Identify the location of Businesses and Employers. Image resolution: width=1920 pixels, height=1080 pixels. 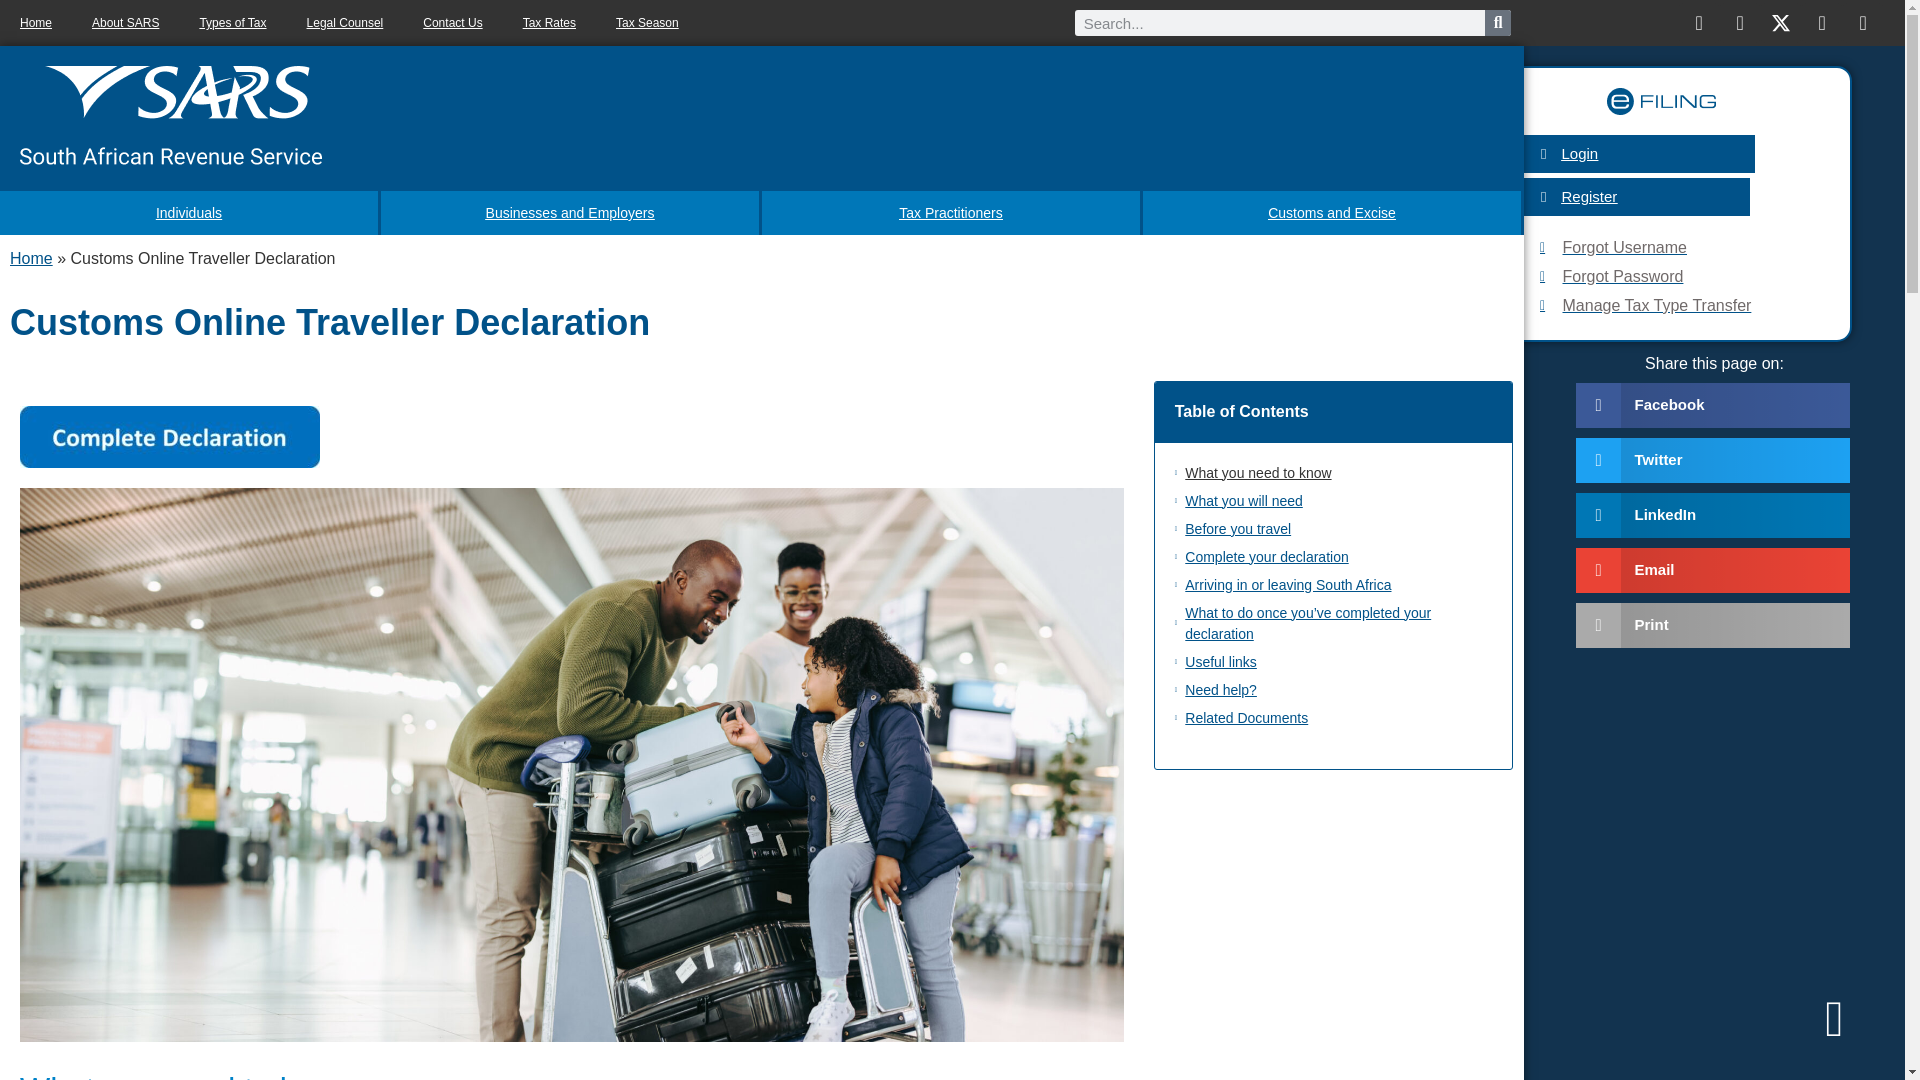
(571, 213).